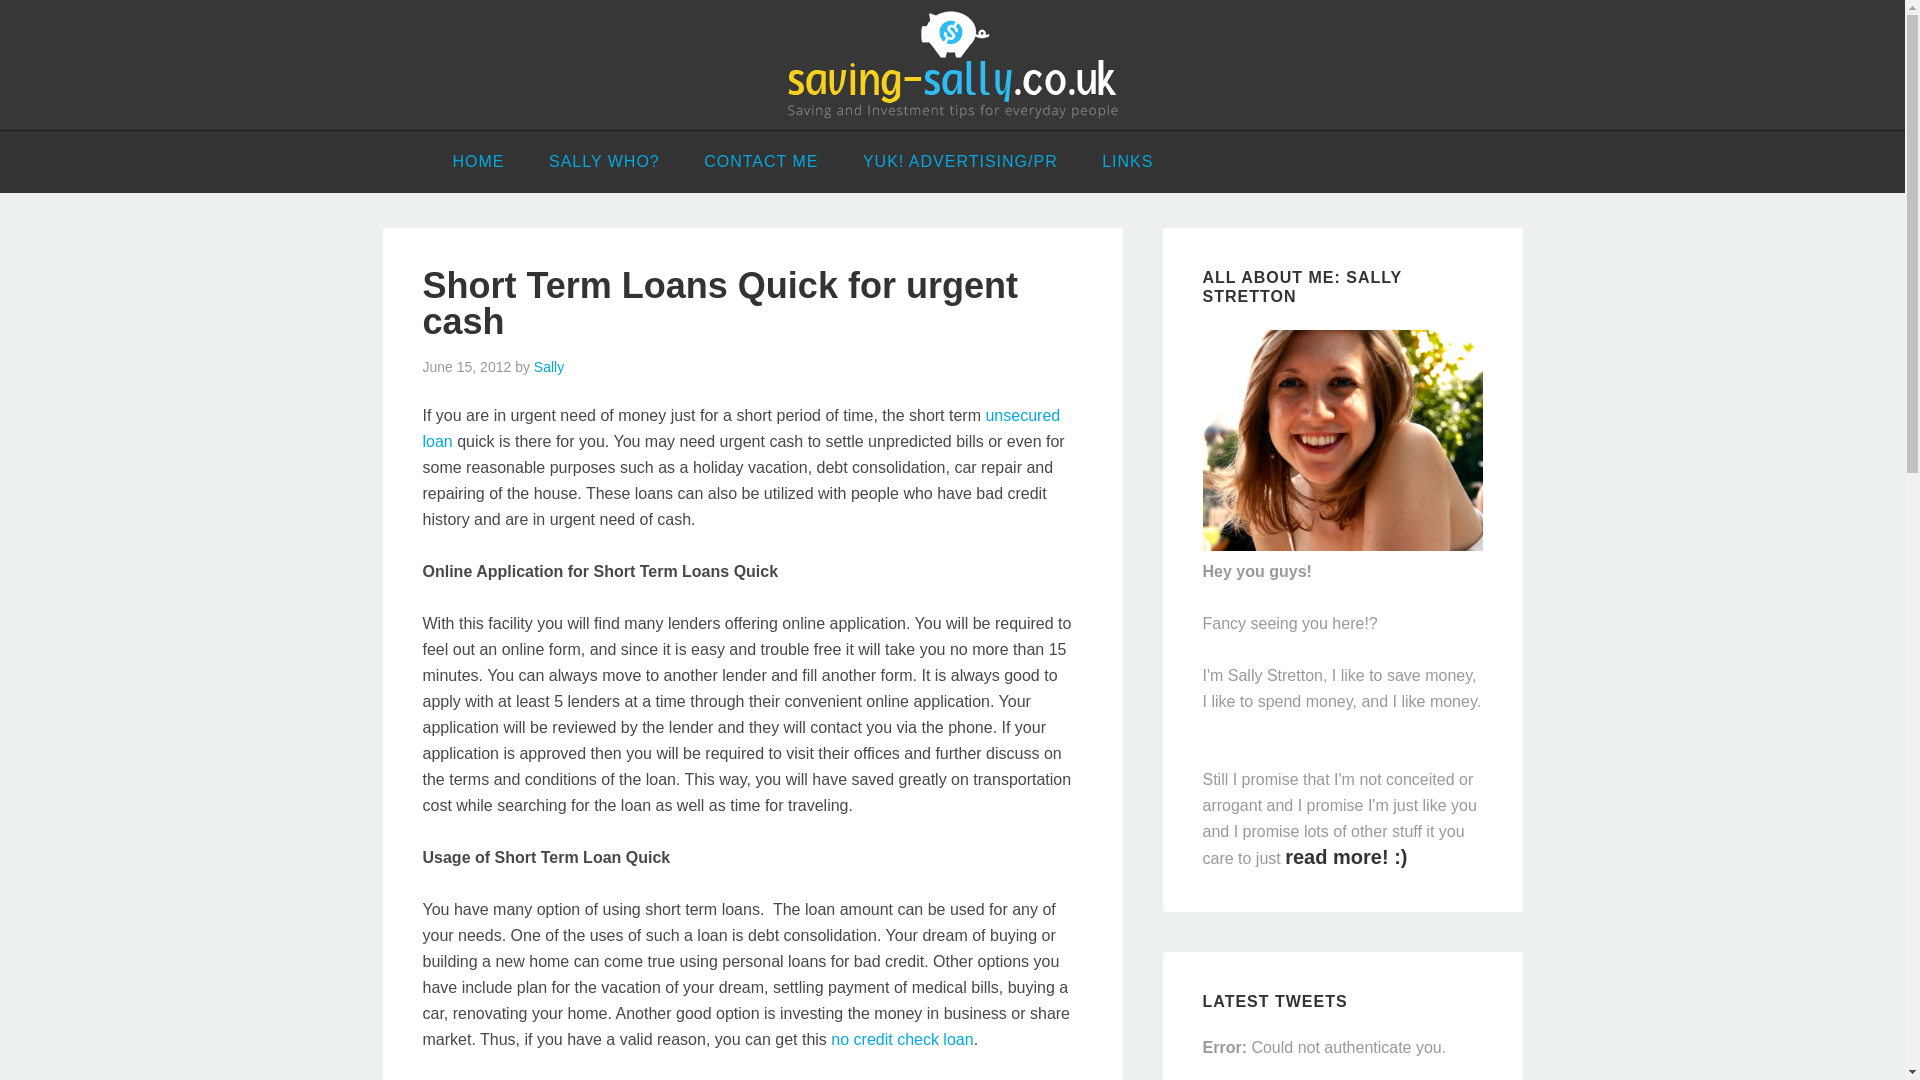 The width and height of the screenshot is (1920, 1080). What do you see at coordinates (1128, 162) in the screenshot?
I see `LINKS` at bounding box center [1128, 162].